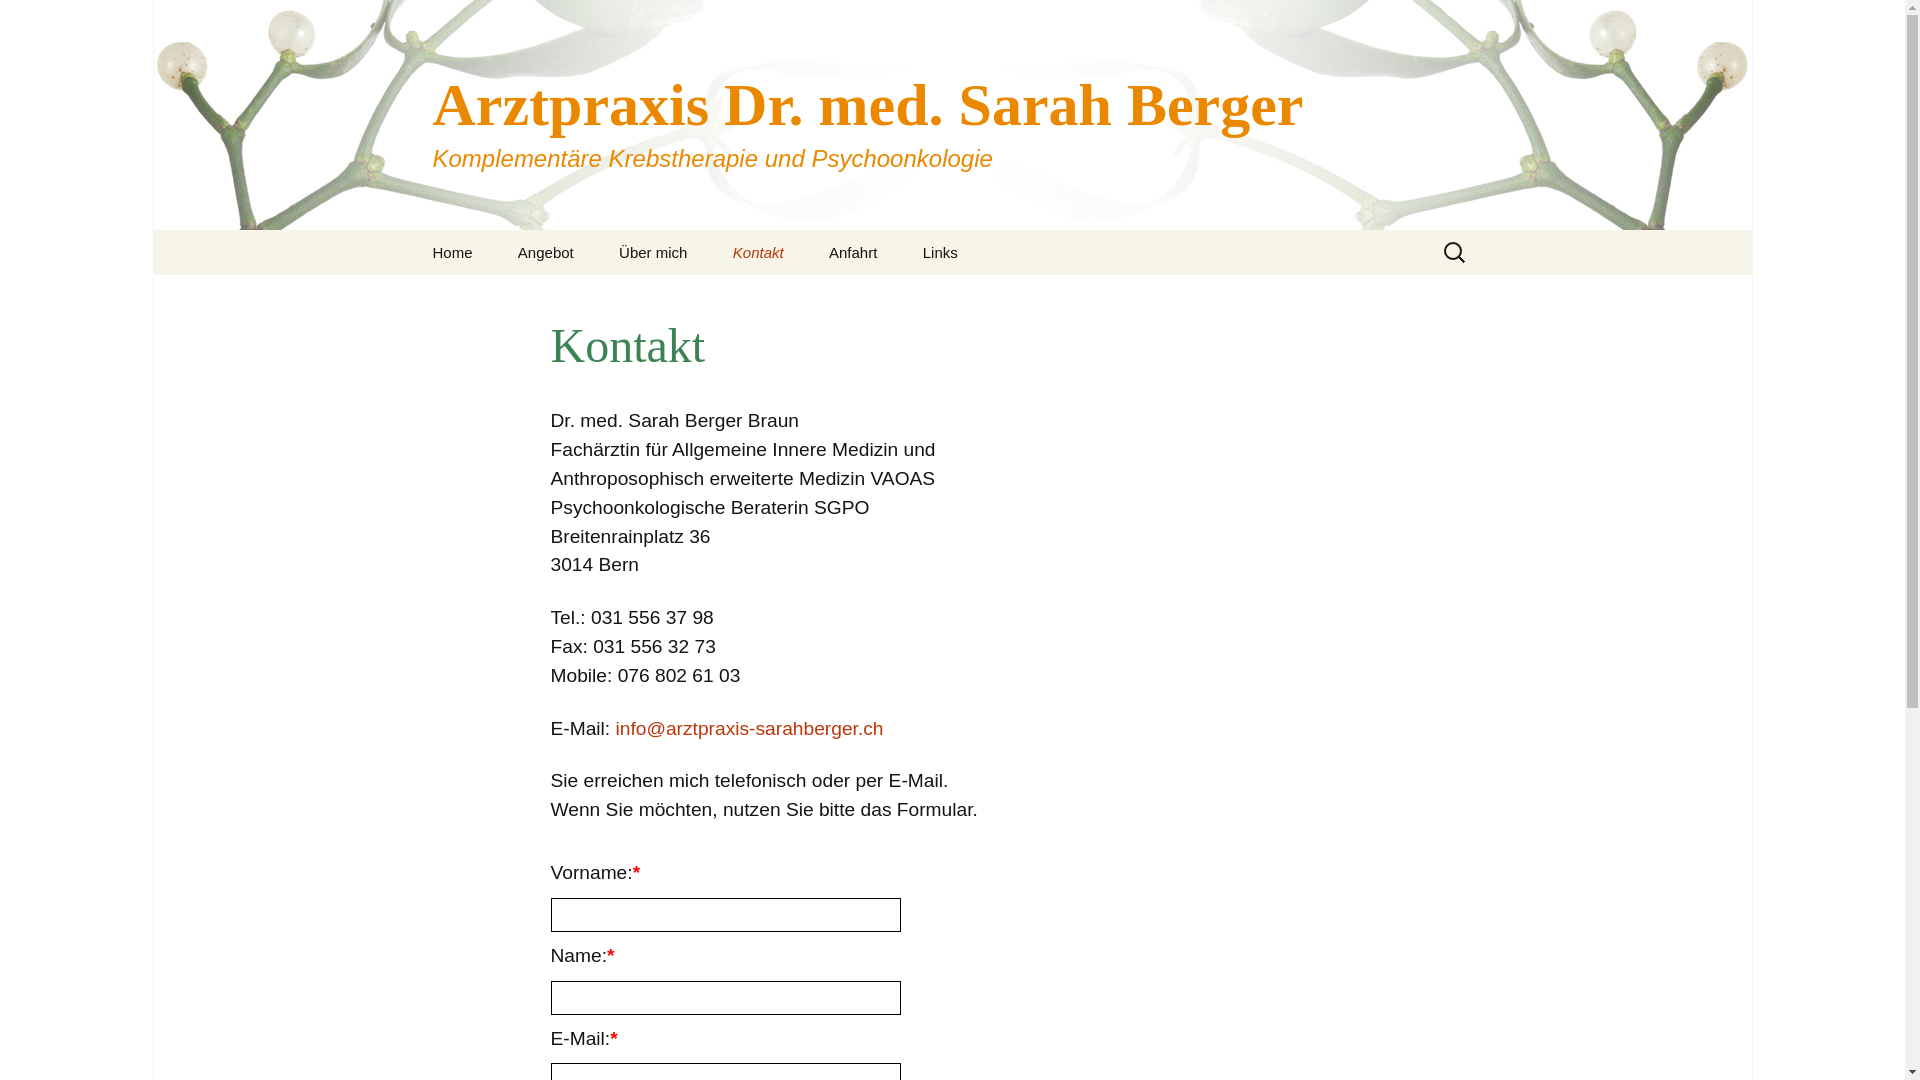 The width and height of the screenshot is (1920, 1080). What do you see at coordinates (758, 252) in the screenshot?
I see `Kontakt` at bounding box center [758, 252].